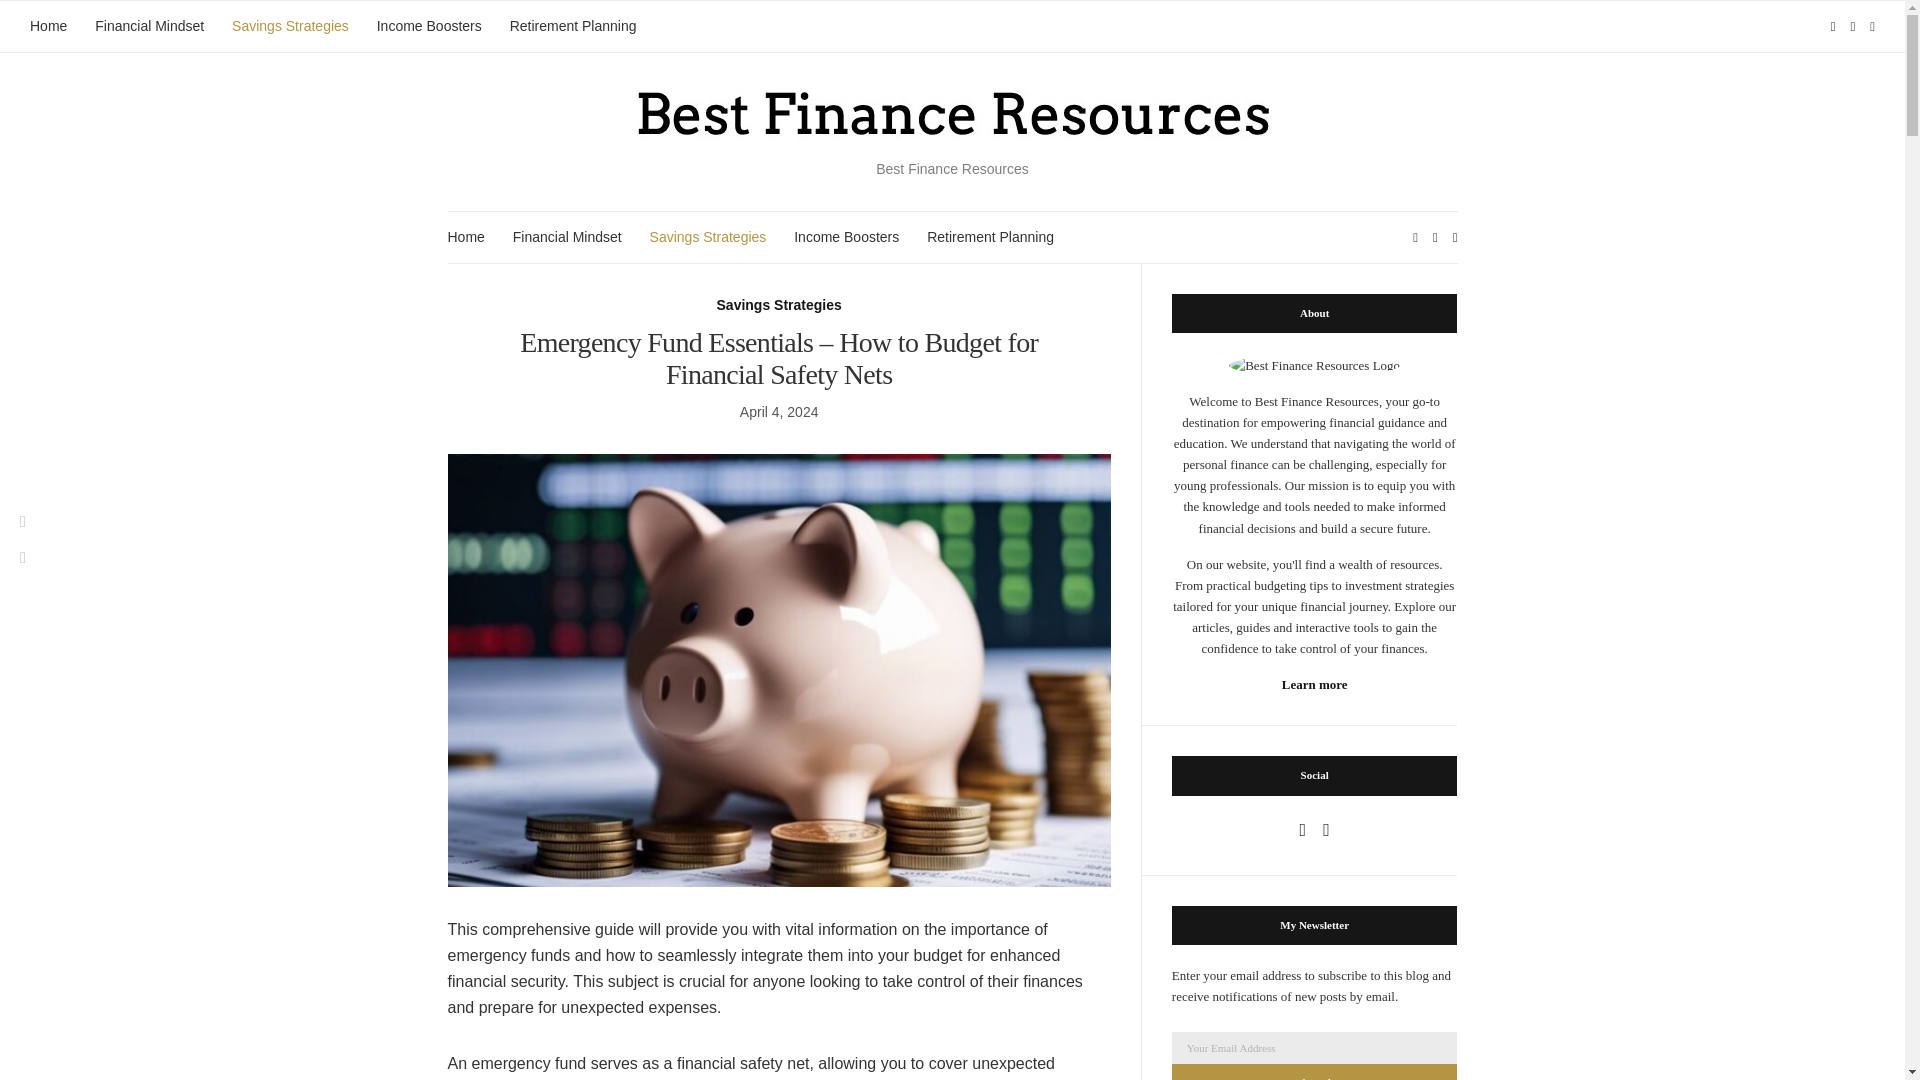 The image size is (1920, 1080). I want to click on Financial Mindset, so click(567, 237).